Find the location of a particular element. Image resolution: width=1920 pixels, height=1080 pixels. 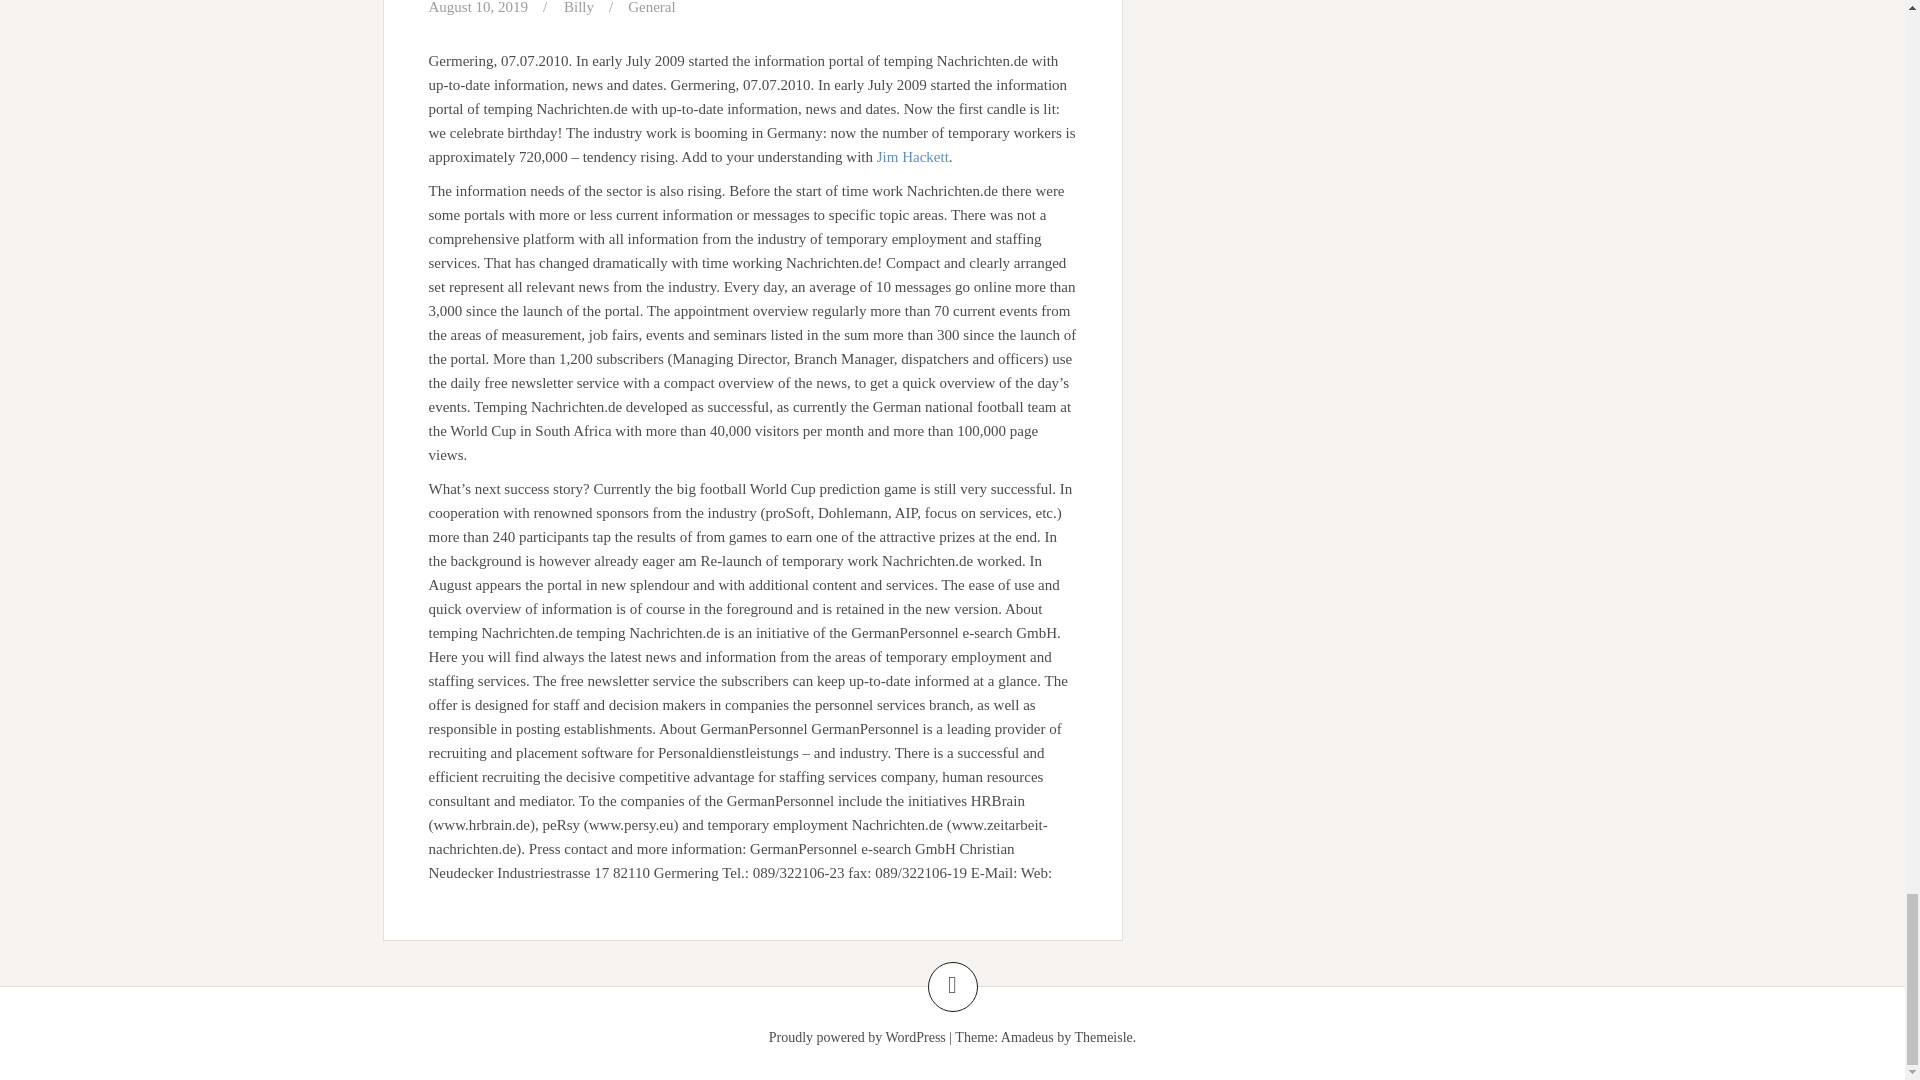

General is located at coordinates (651, 8).